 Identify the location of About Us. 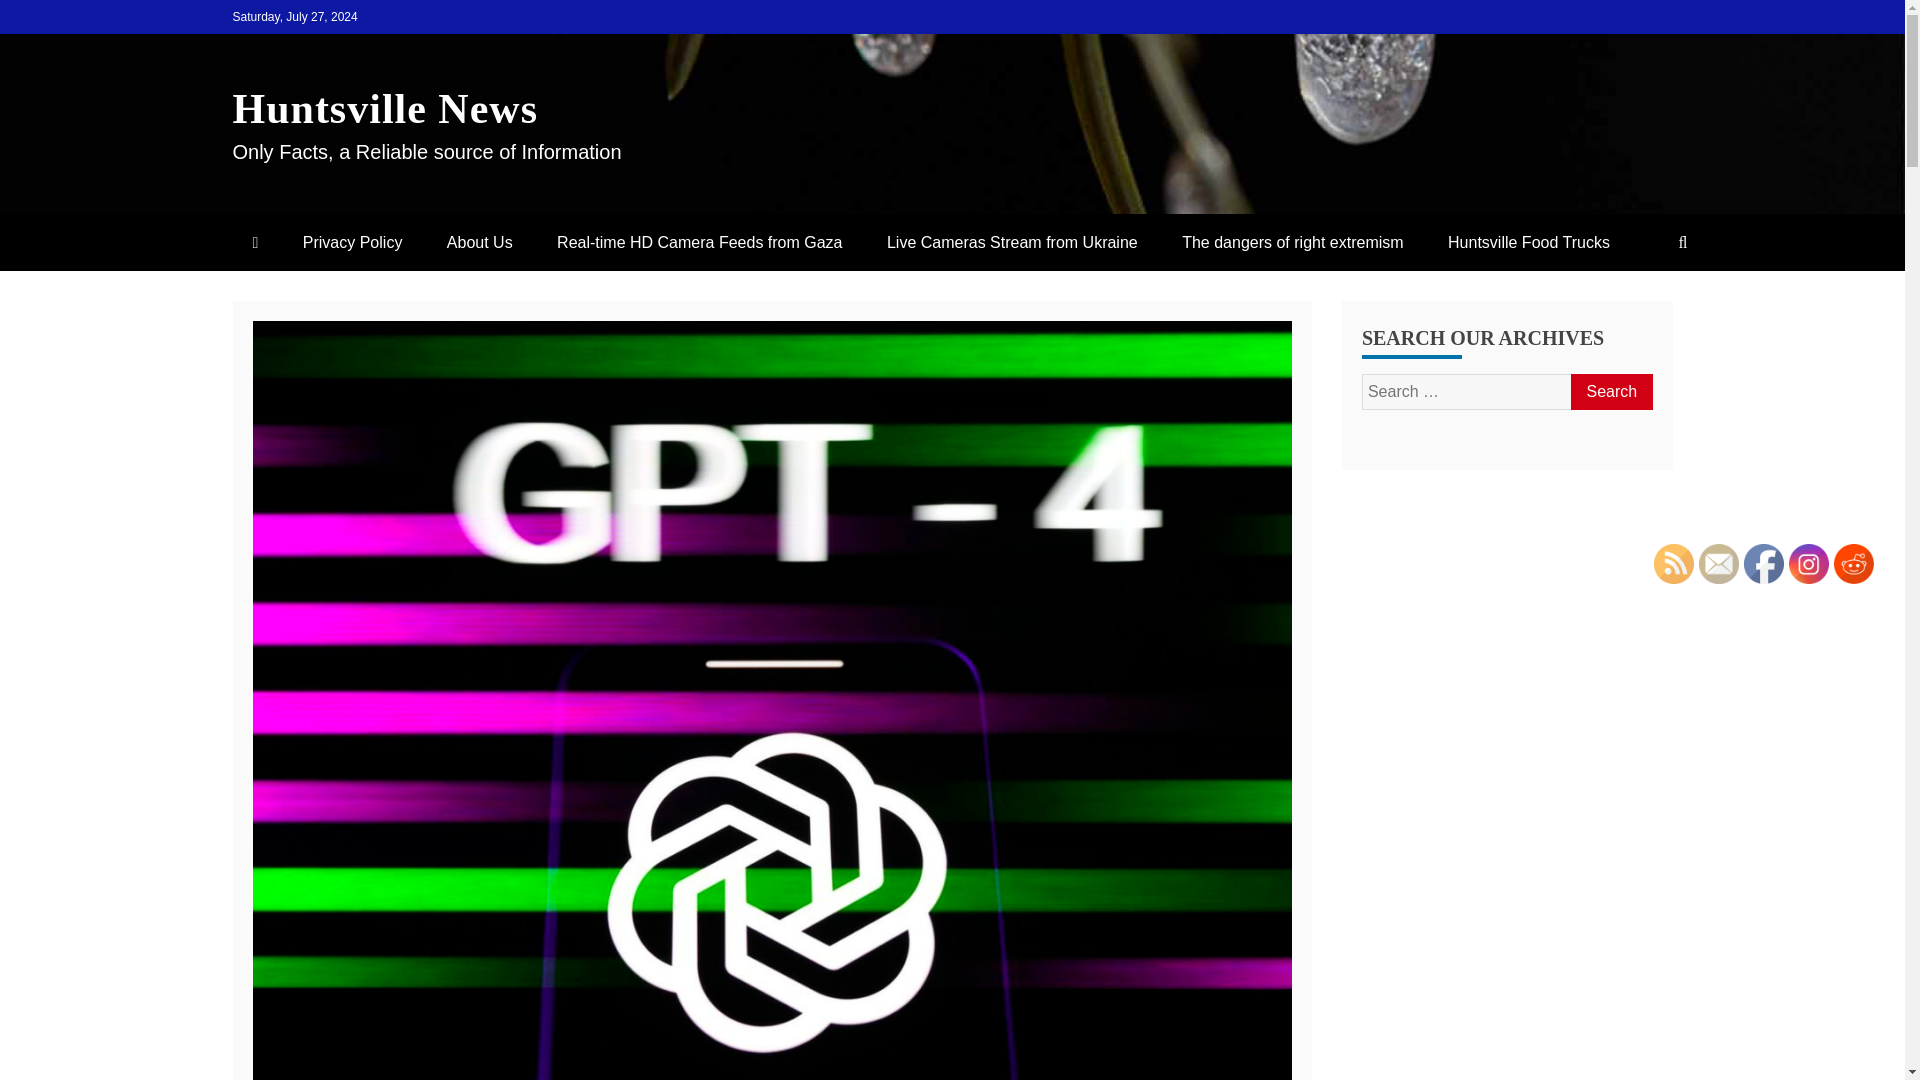
(480, 242).